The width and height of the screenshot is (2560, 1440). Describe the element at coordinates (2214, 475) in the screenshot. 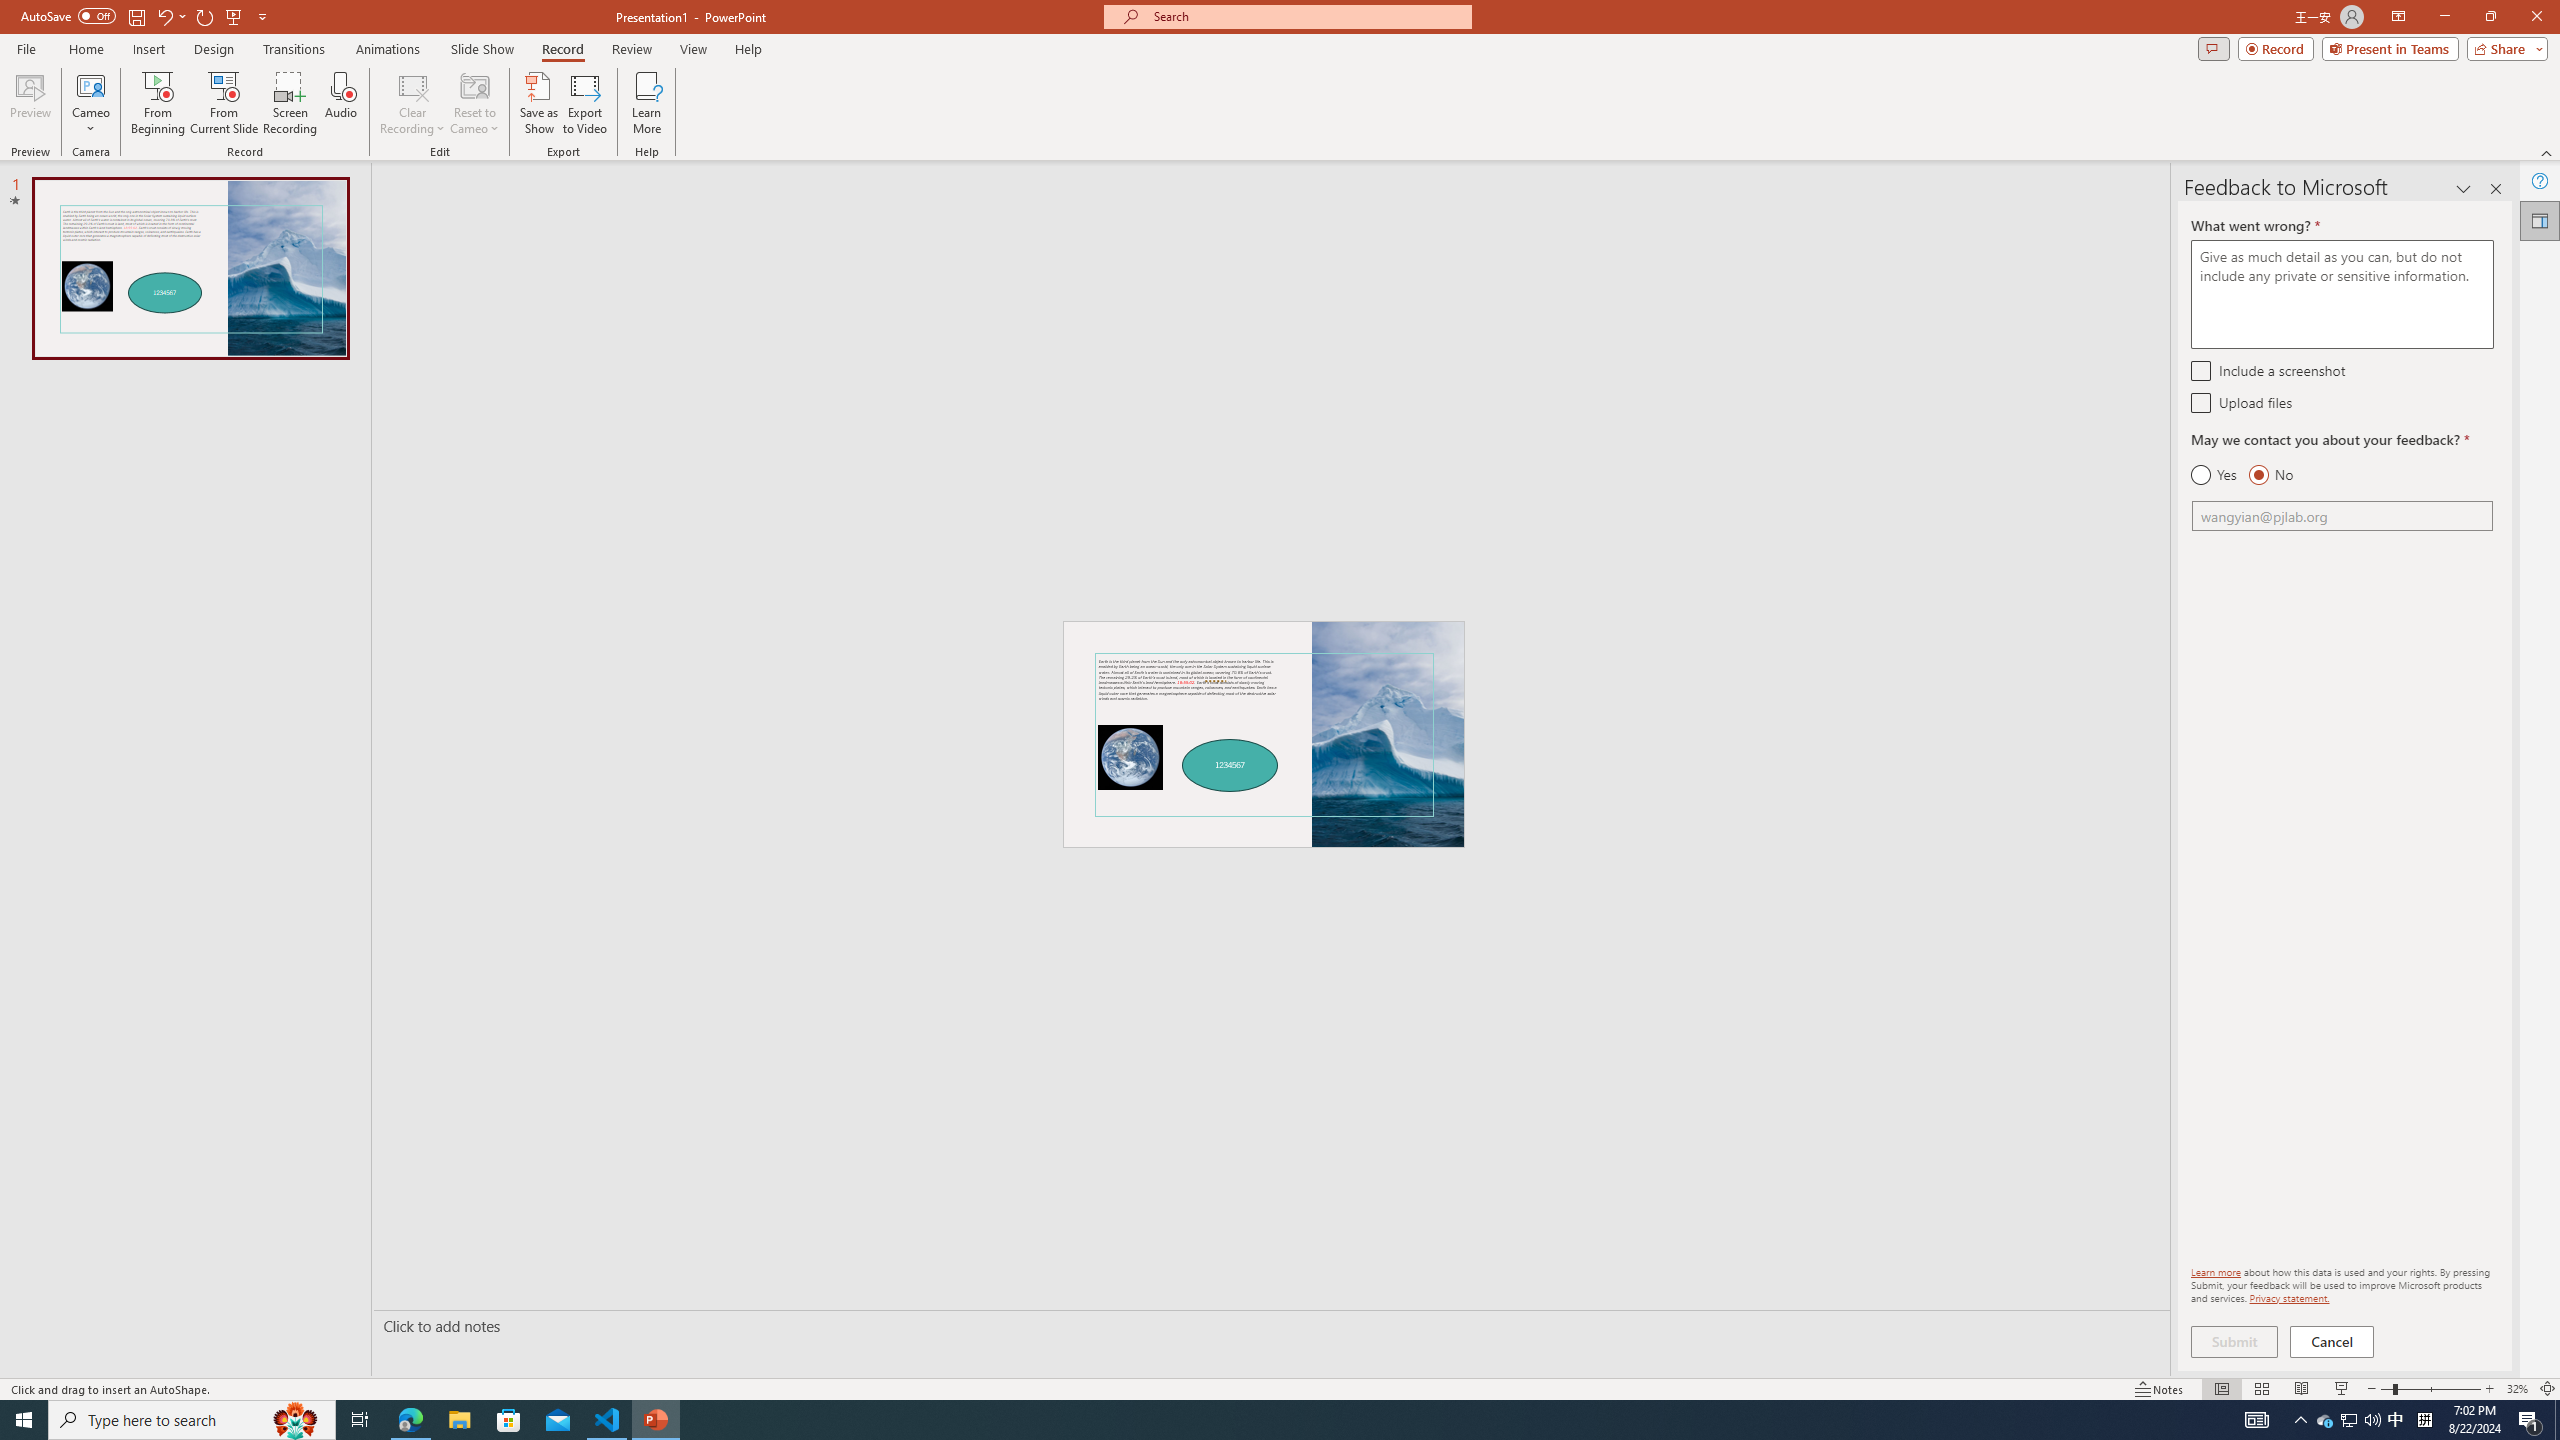

I see `Yes` at that location.